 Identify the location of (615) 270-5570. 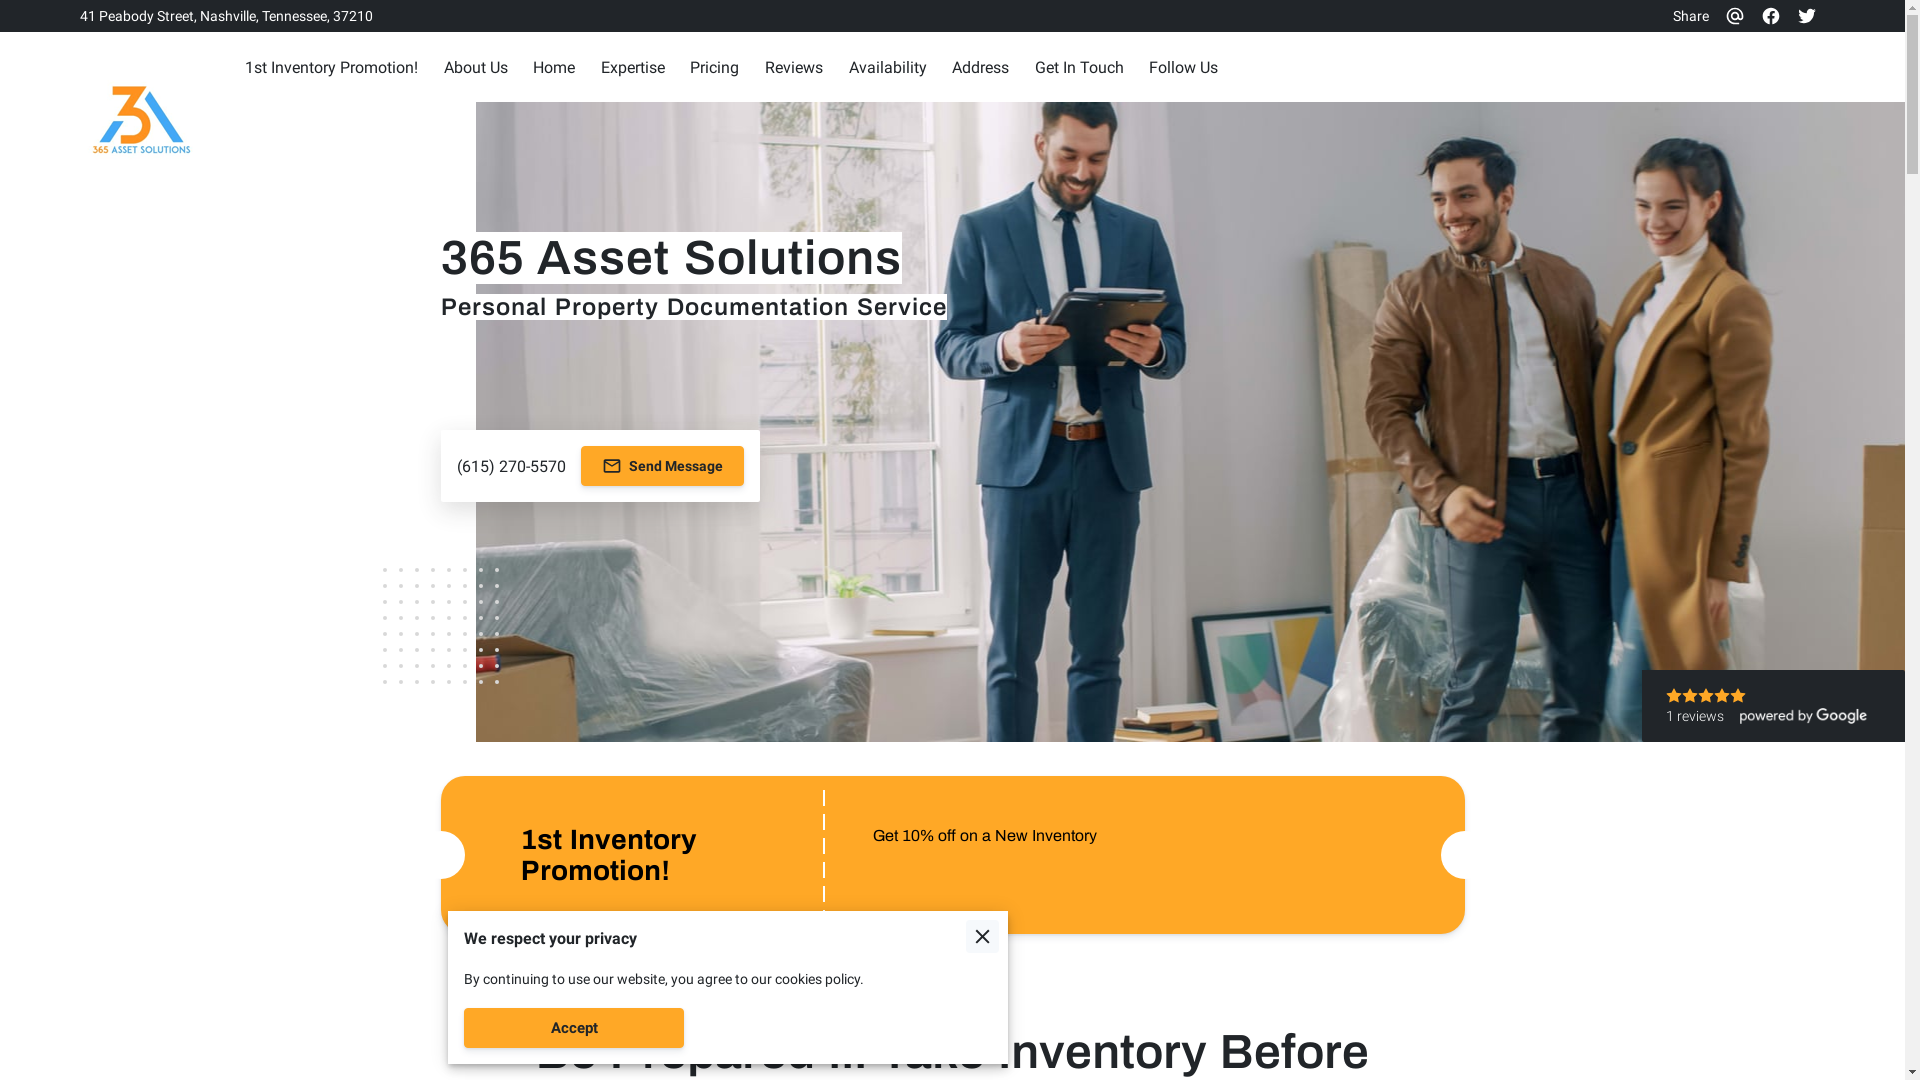
(510, 466).